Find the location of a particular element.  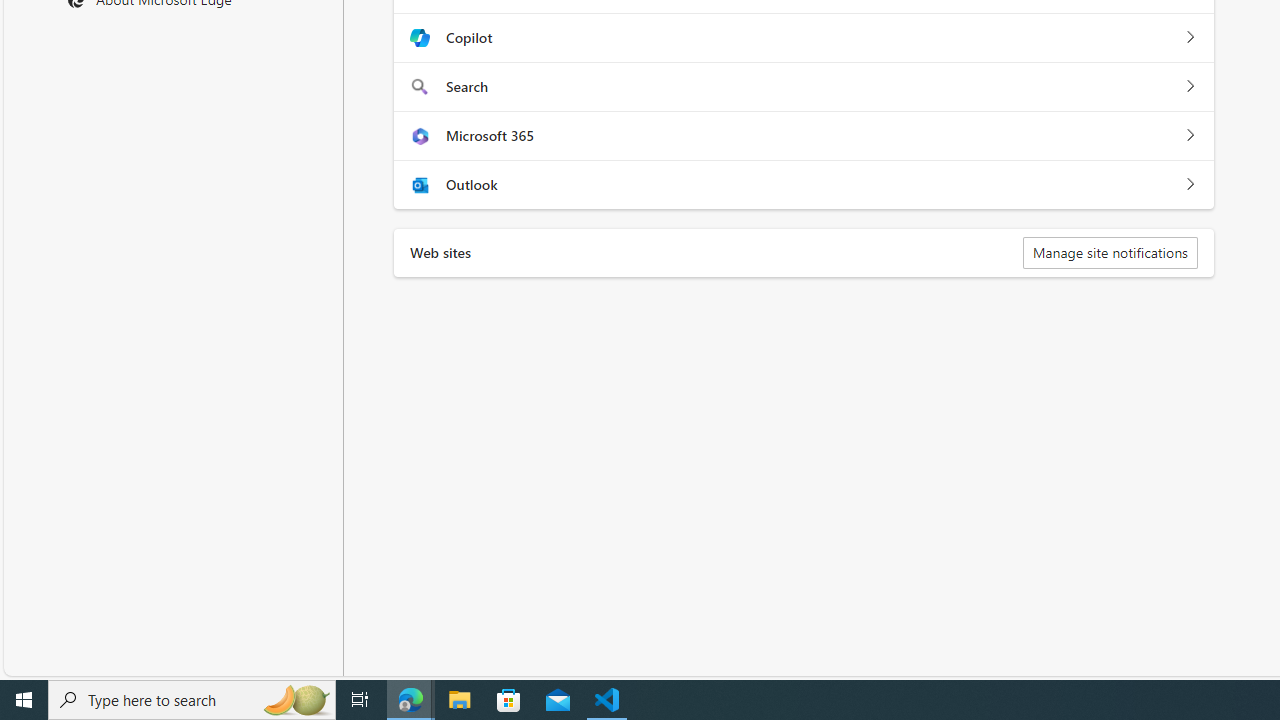

Copilot is located at coordinates (1190, 38).